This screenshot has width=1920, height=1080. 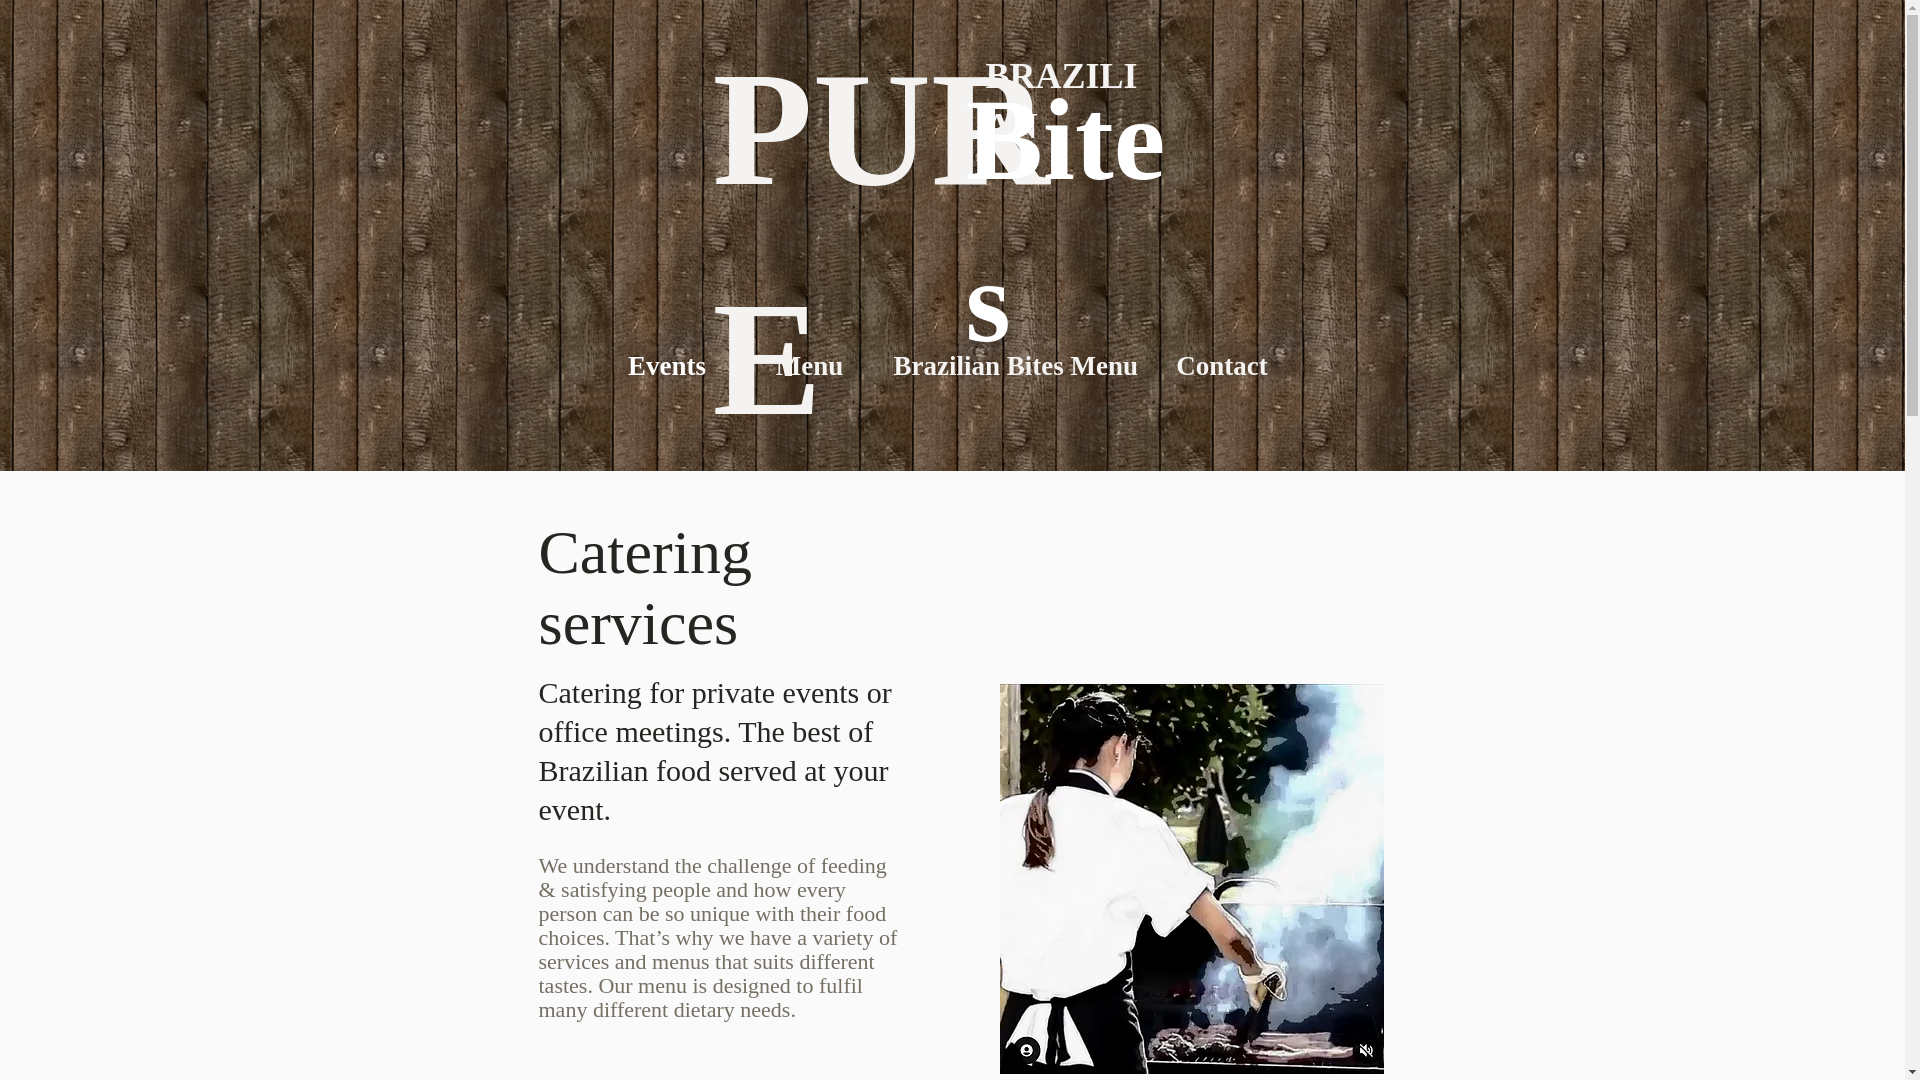 I want to click on Brazilian Bites Menu, so click(x=1010, y=366).